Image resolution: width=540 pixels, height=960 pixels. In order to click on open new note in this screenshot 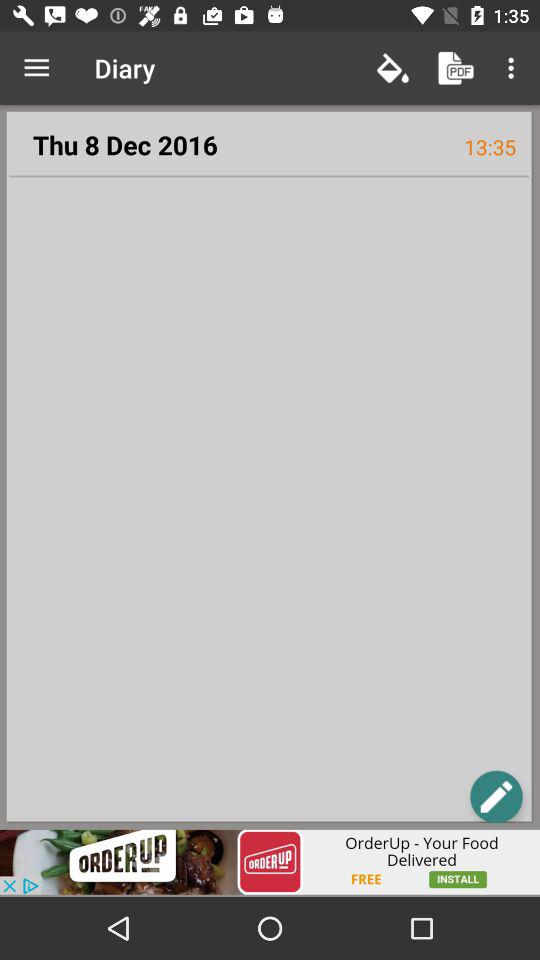, I will do `click(496, 796)`.